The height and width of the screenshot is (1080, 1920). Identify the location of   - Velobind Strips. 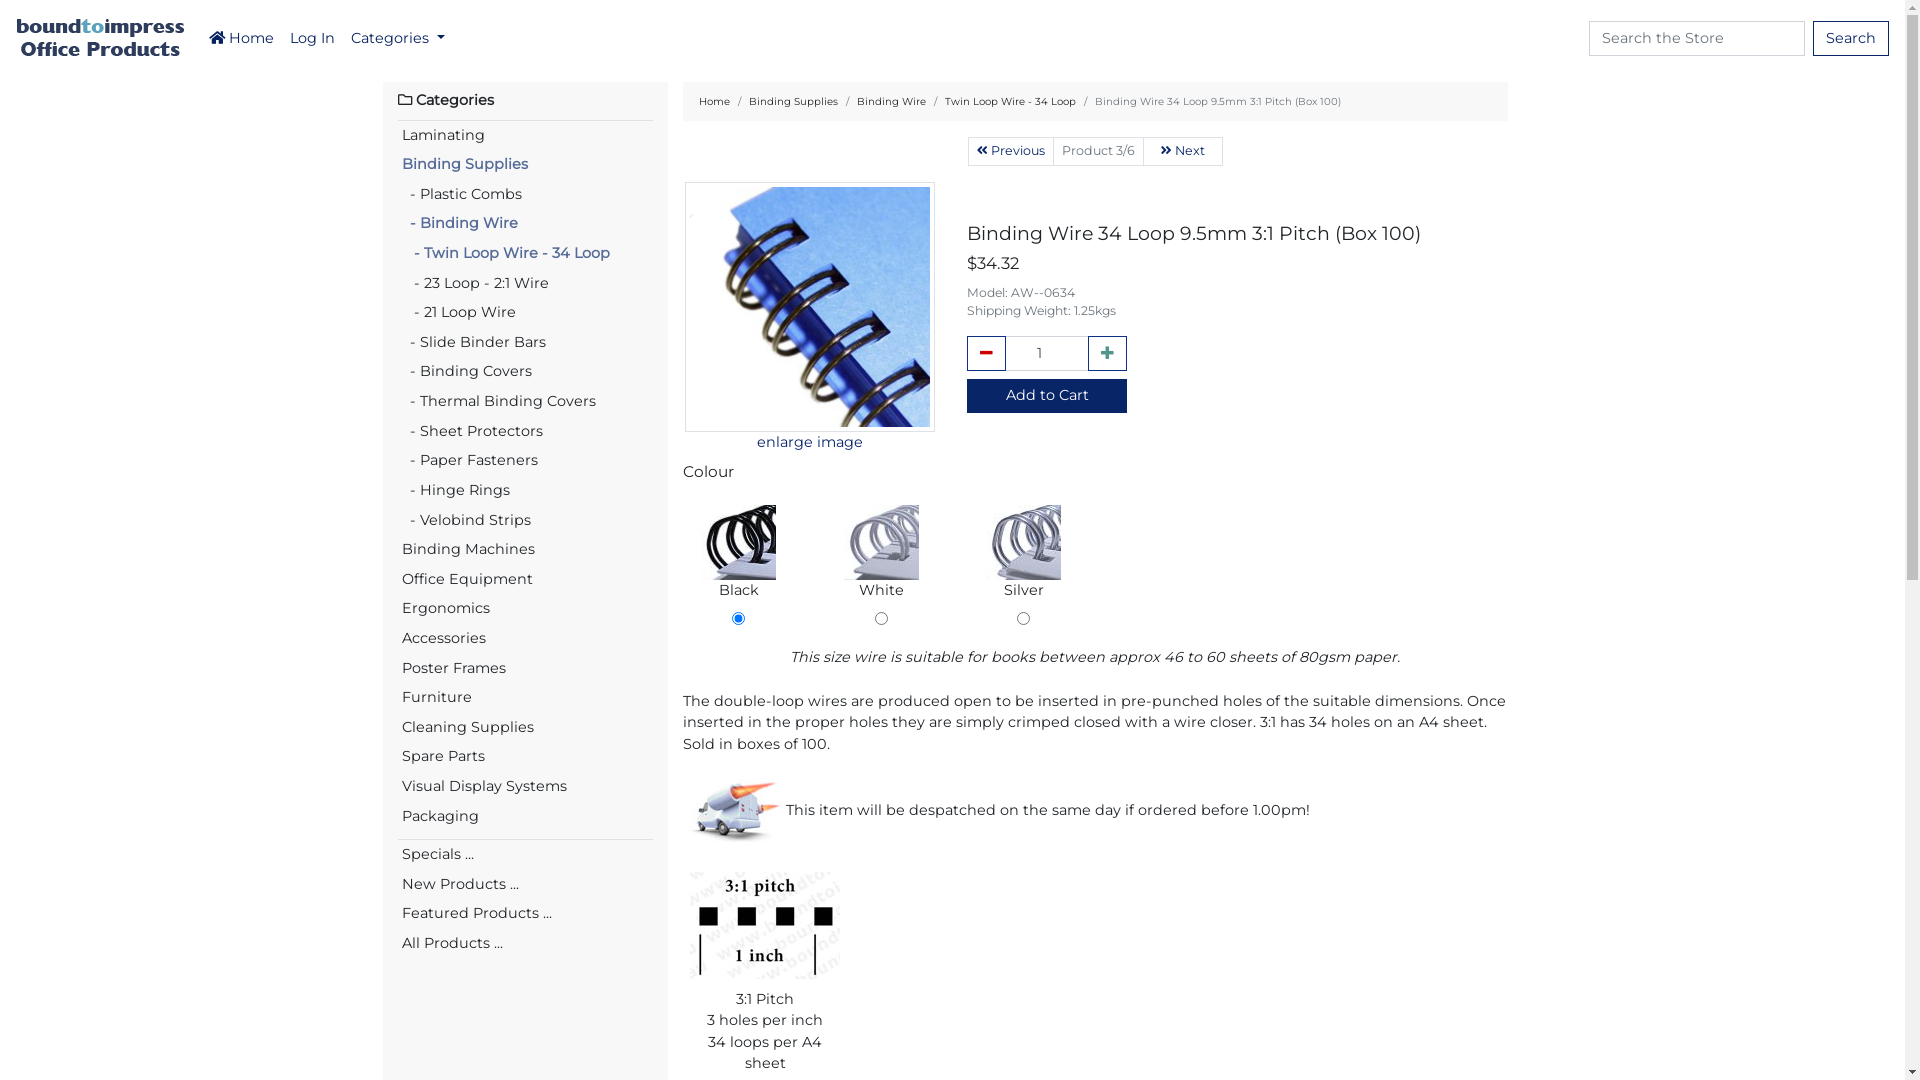
(526, 521).